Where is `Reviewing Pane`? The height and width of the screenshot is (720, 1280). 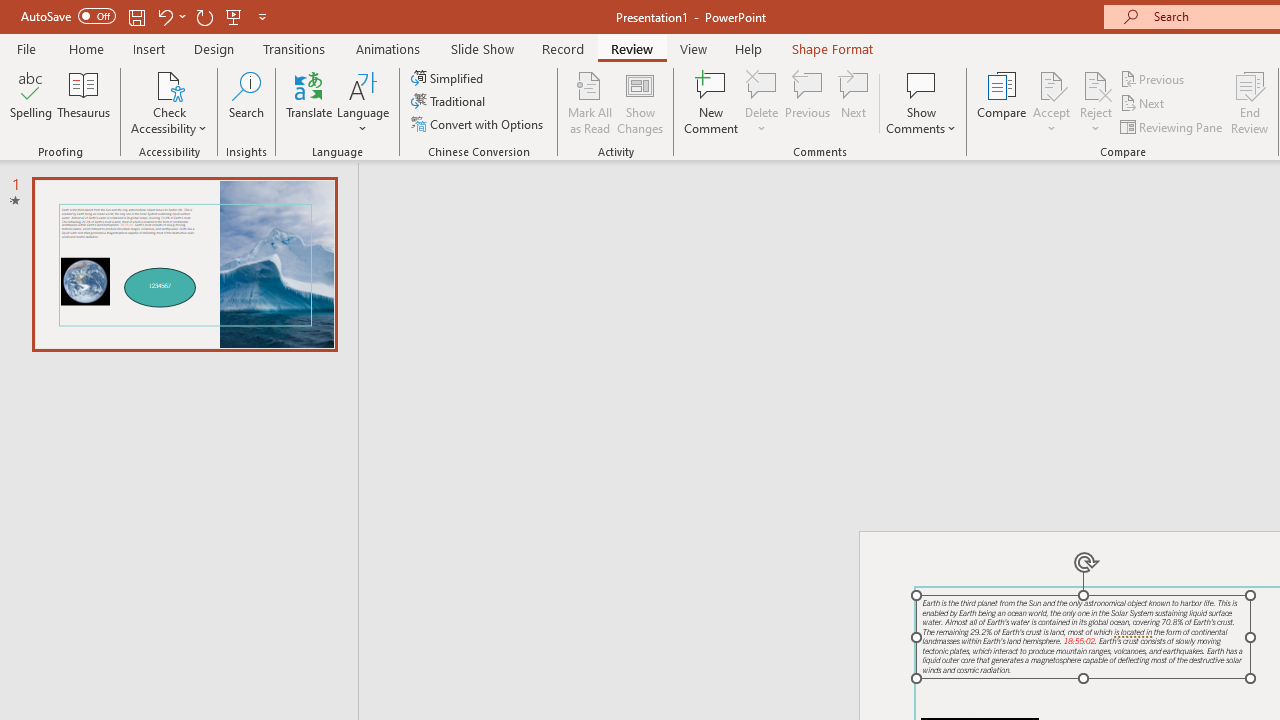
Reviewing Pane is located at coordinates (1172, 126).